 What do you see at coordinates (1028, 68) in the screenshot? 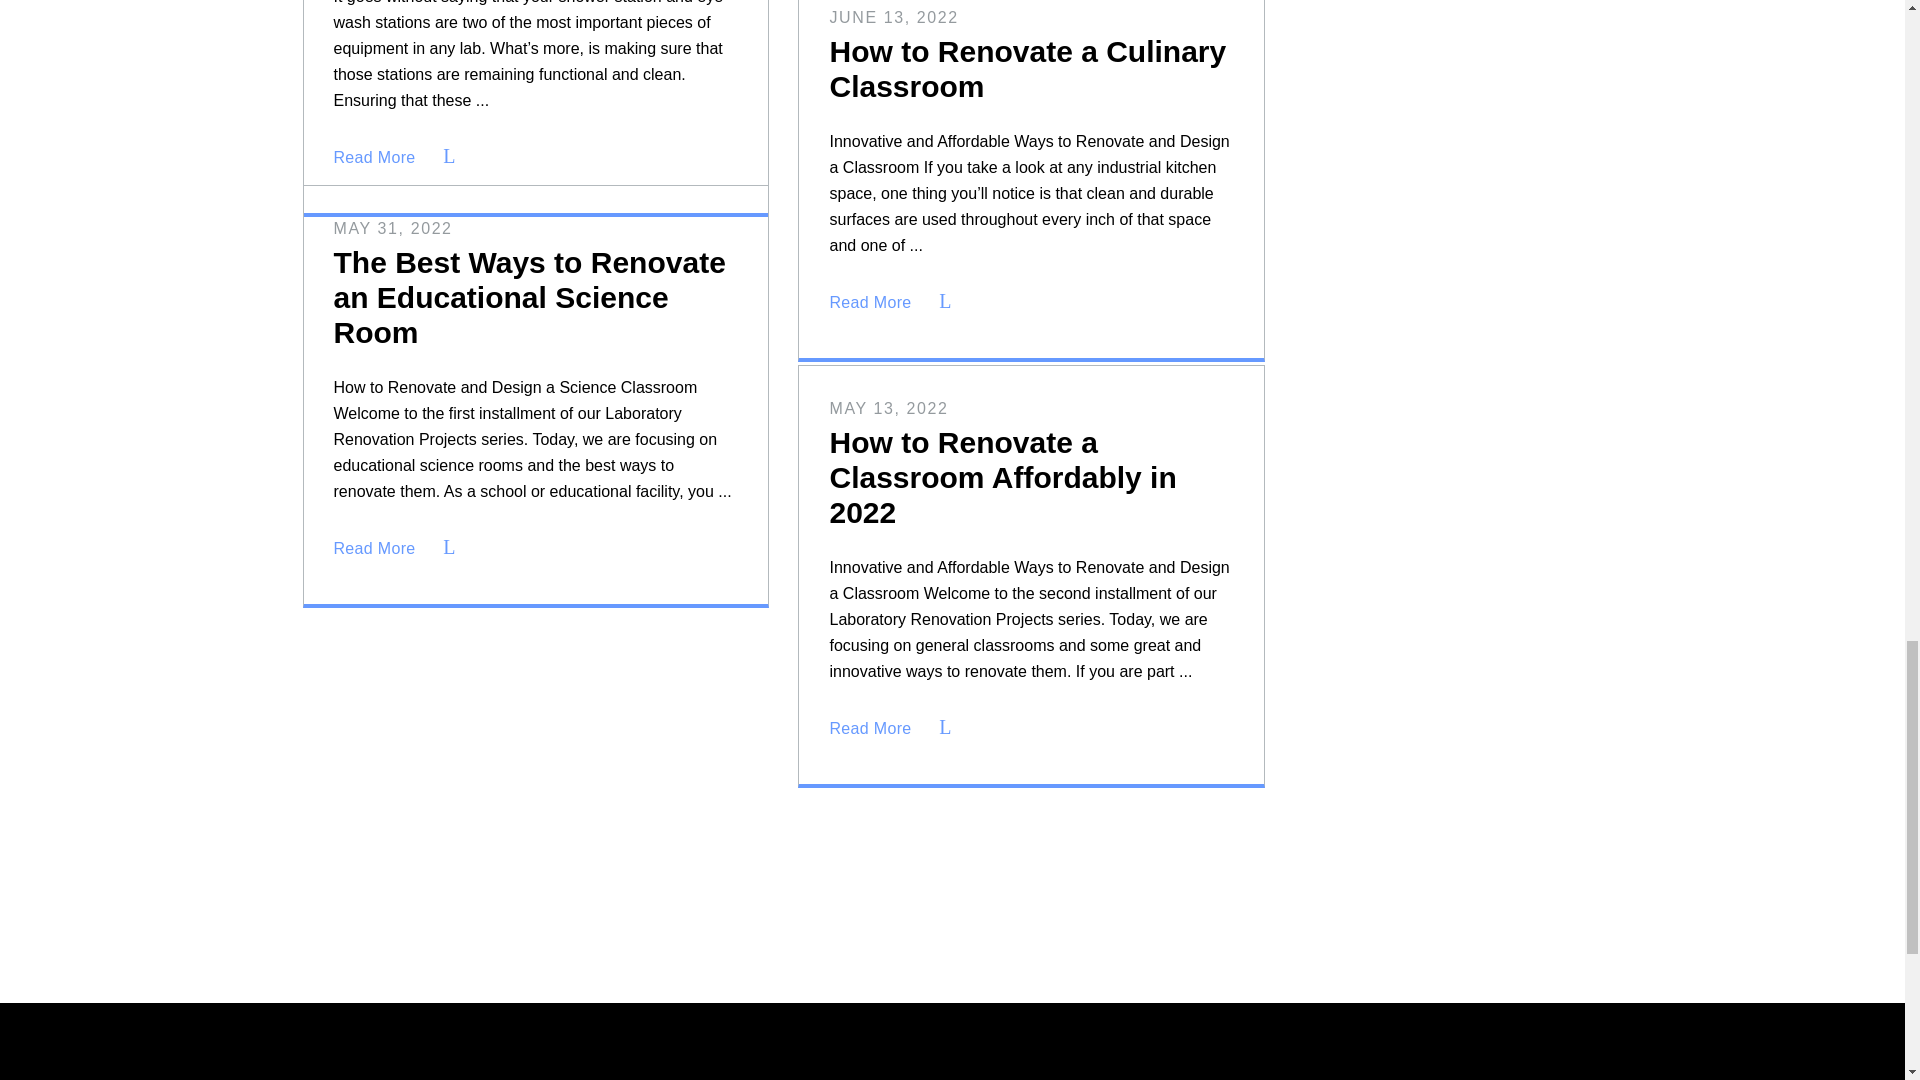
I see `How to Renovate a Culinary Classroom` at bounding box center [1028, 68].